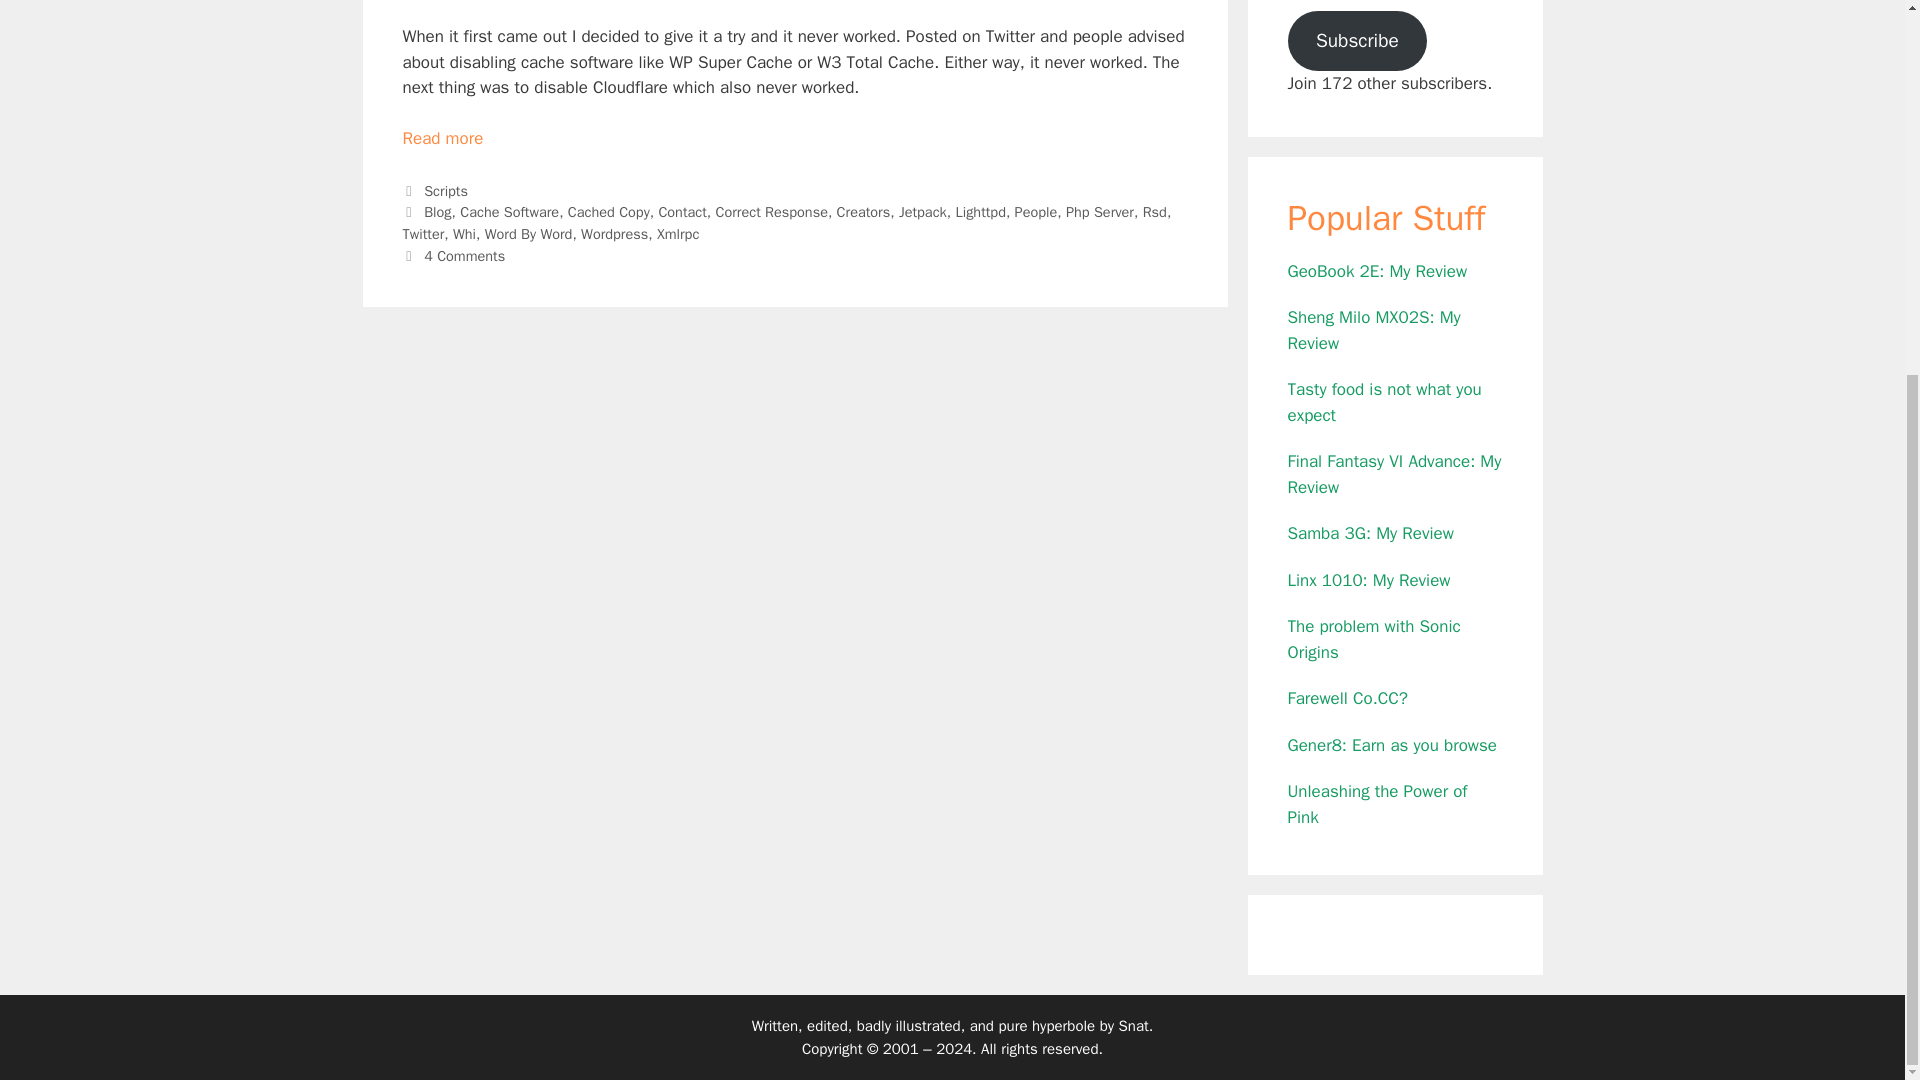 Image resolution: width=1920 pixels, height=1080 pixels. I want to click on Scripts, so click(446, 190).